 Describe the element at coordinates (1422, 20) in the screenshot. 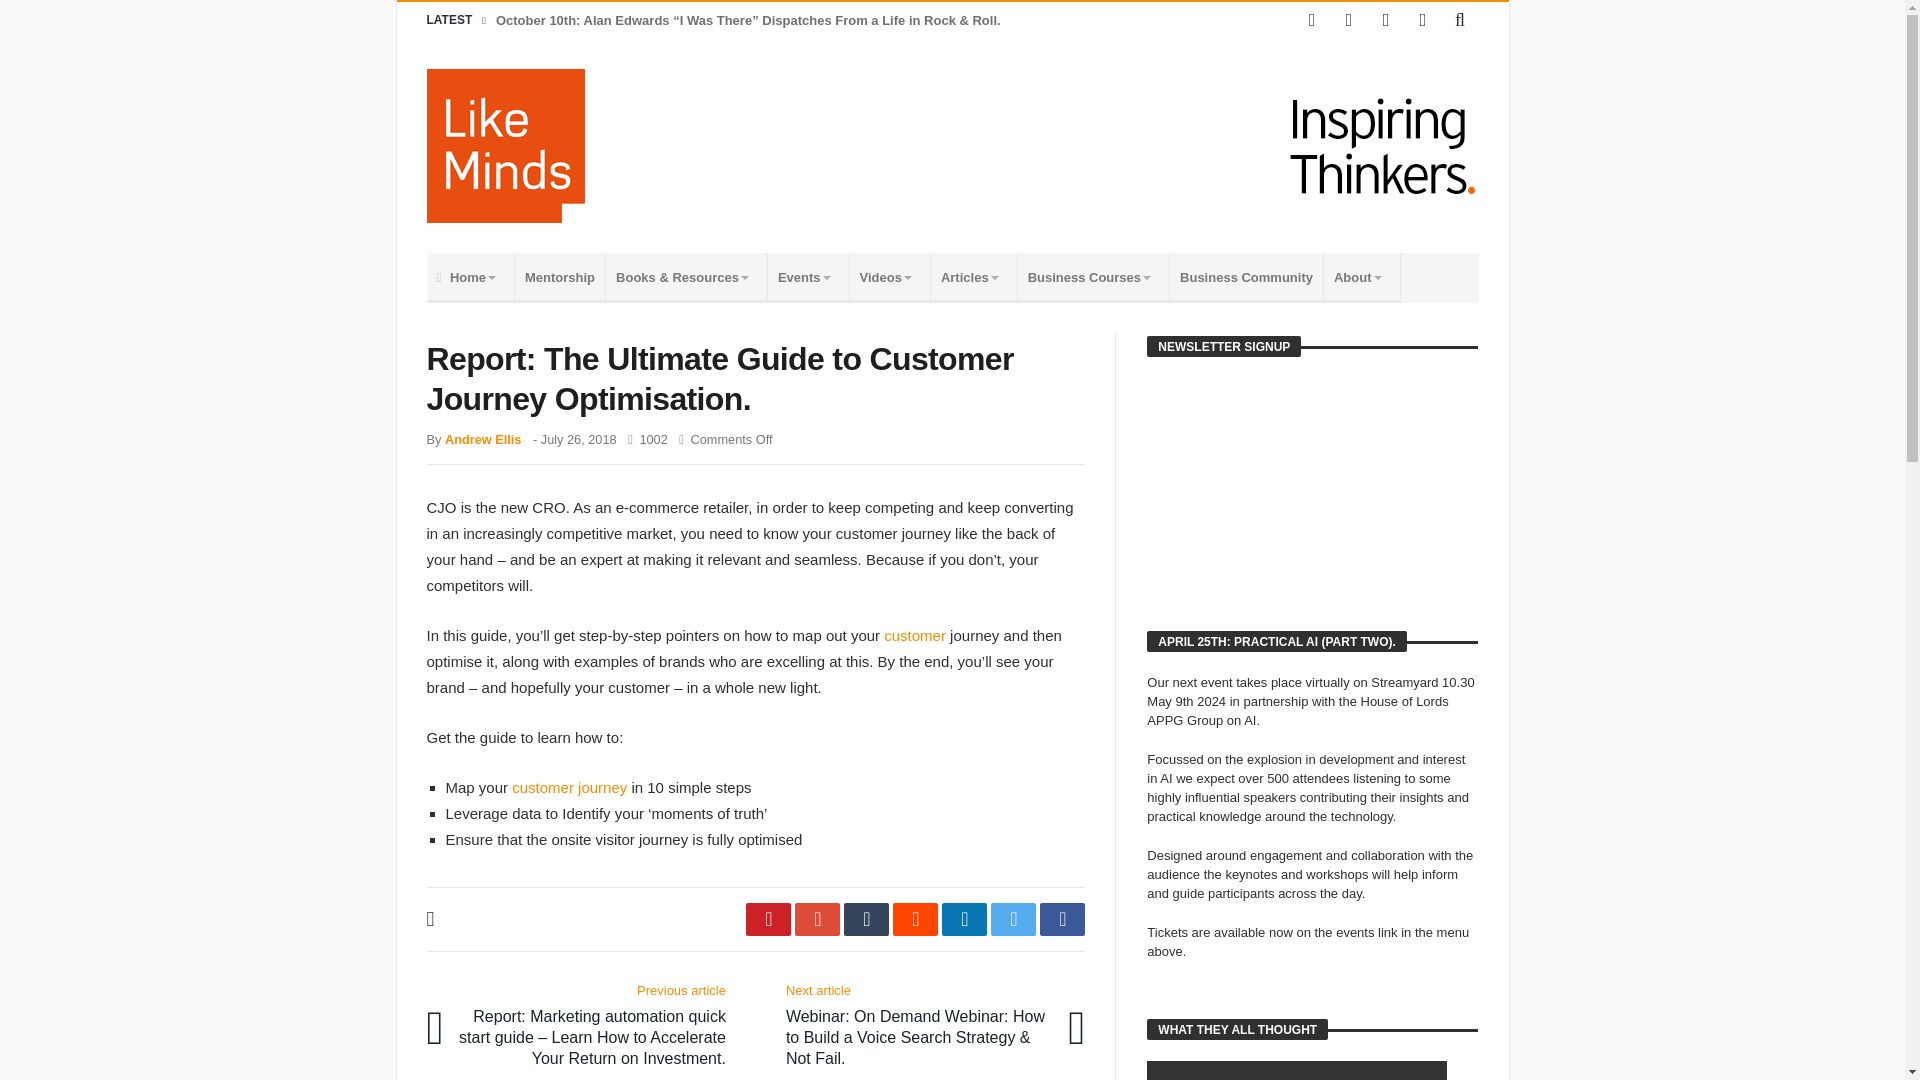

I see `instagram` at that location.